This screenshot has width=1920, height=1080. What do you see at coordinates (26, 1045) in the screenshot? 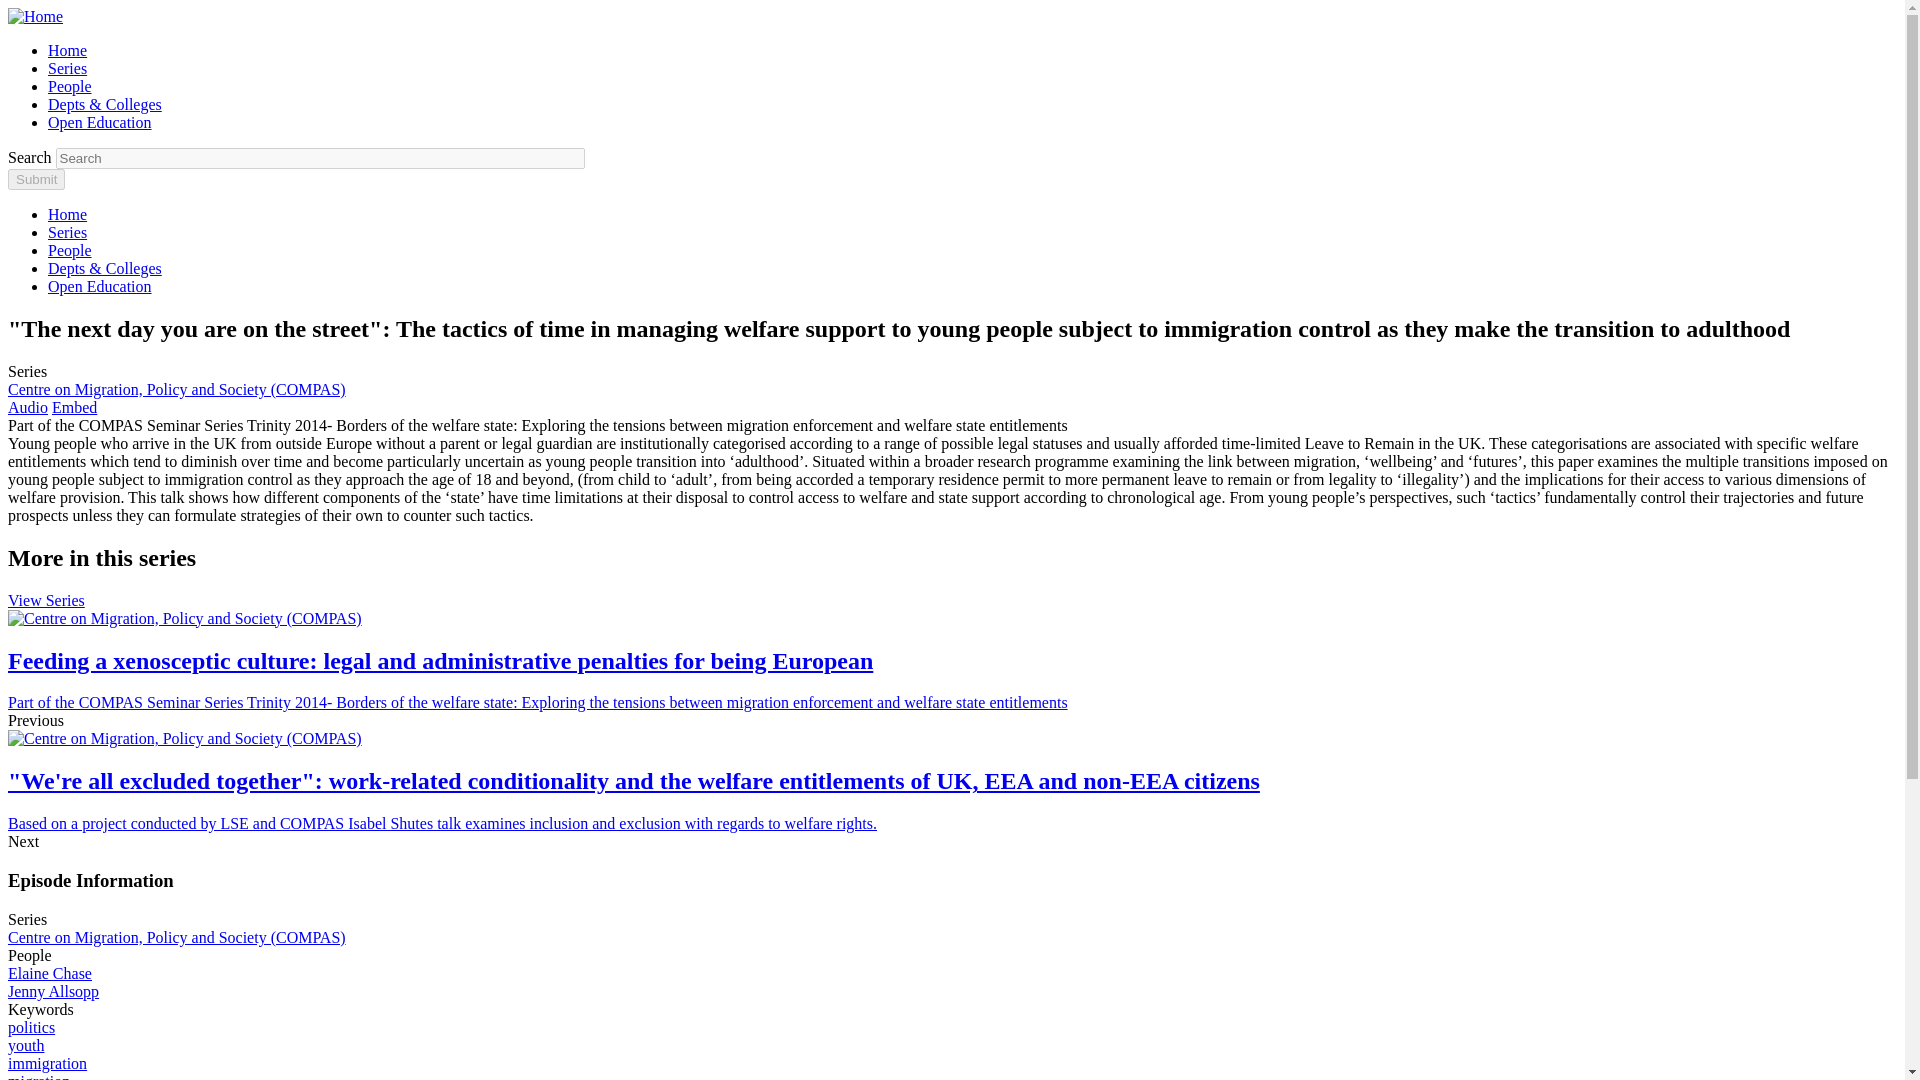
I see `youth` at bounding box center [26, 1045].